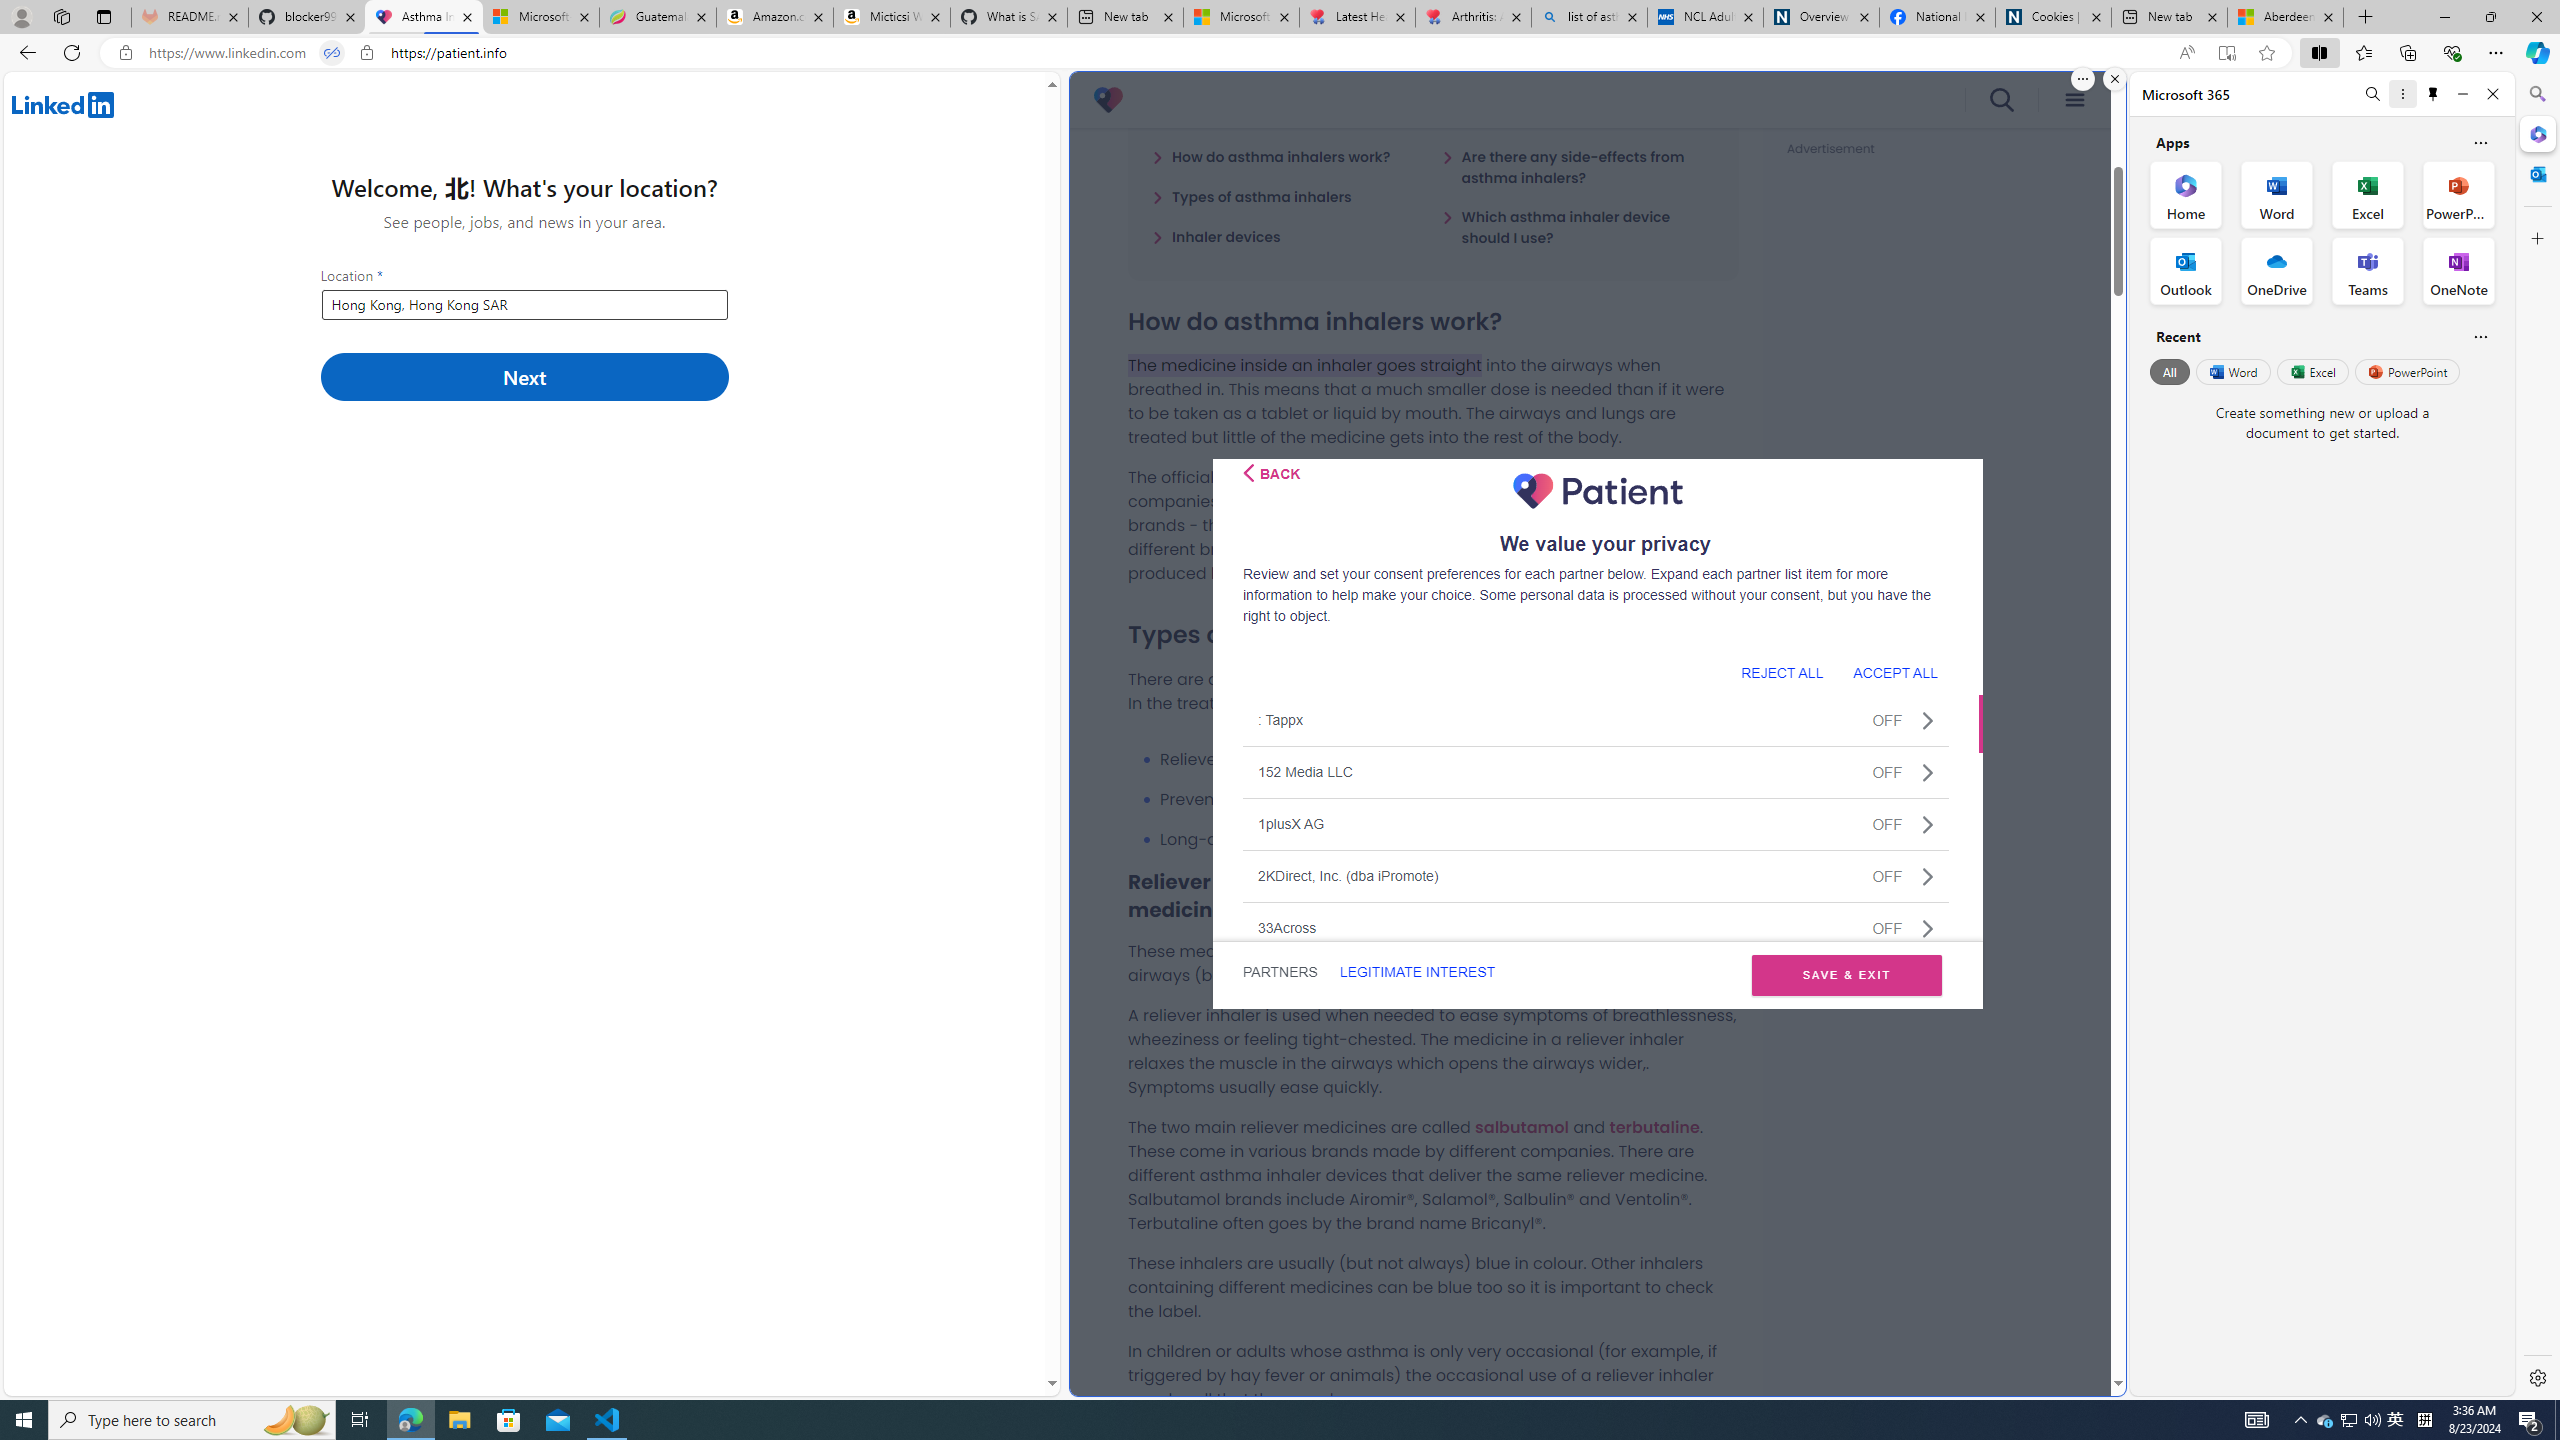  What do you see at coordinates (2480, 336) in the screenshot?
I see `Is this helpful?` at bounding box center [2480, 336].